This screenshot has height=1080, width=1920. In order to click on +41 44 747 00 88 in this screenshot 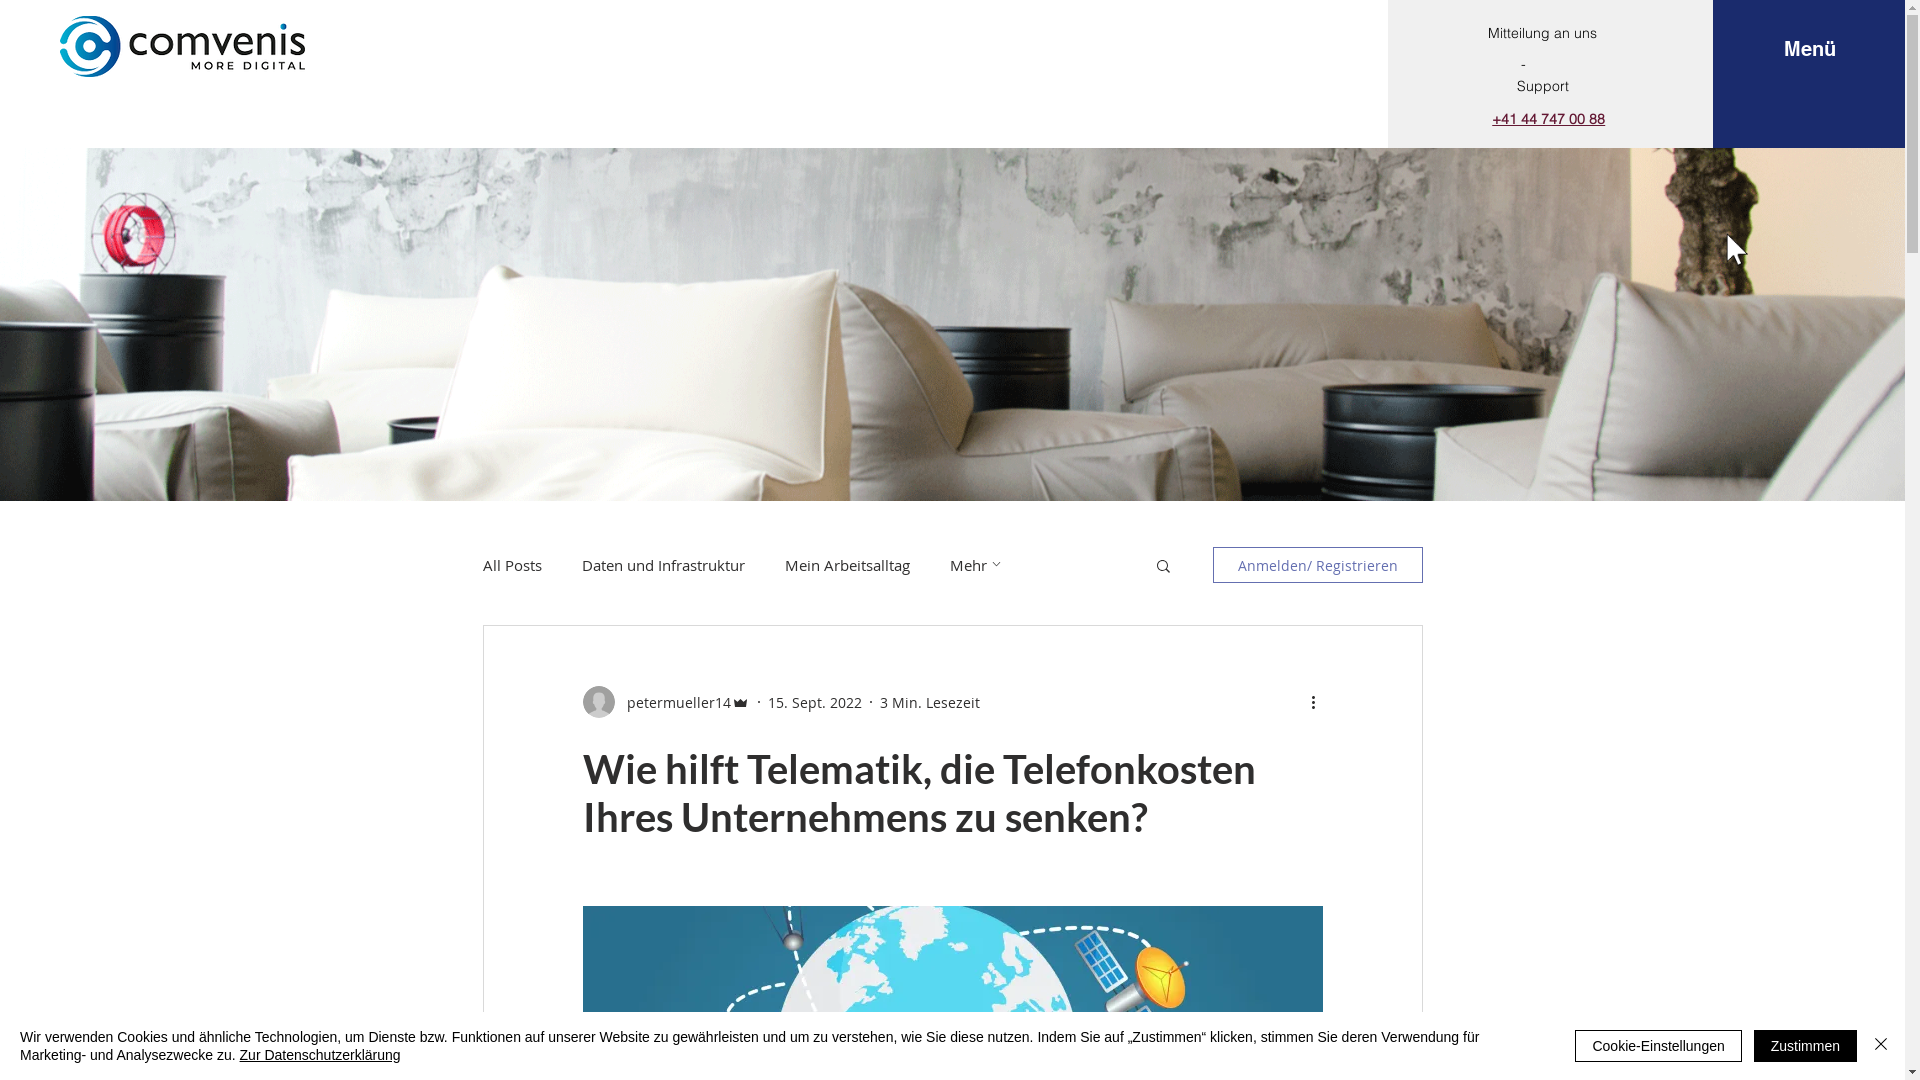, I will do `click(1548, 118)`.